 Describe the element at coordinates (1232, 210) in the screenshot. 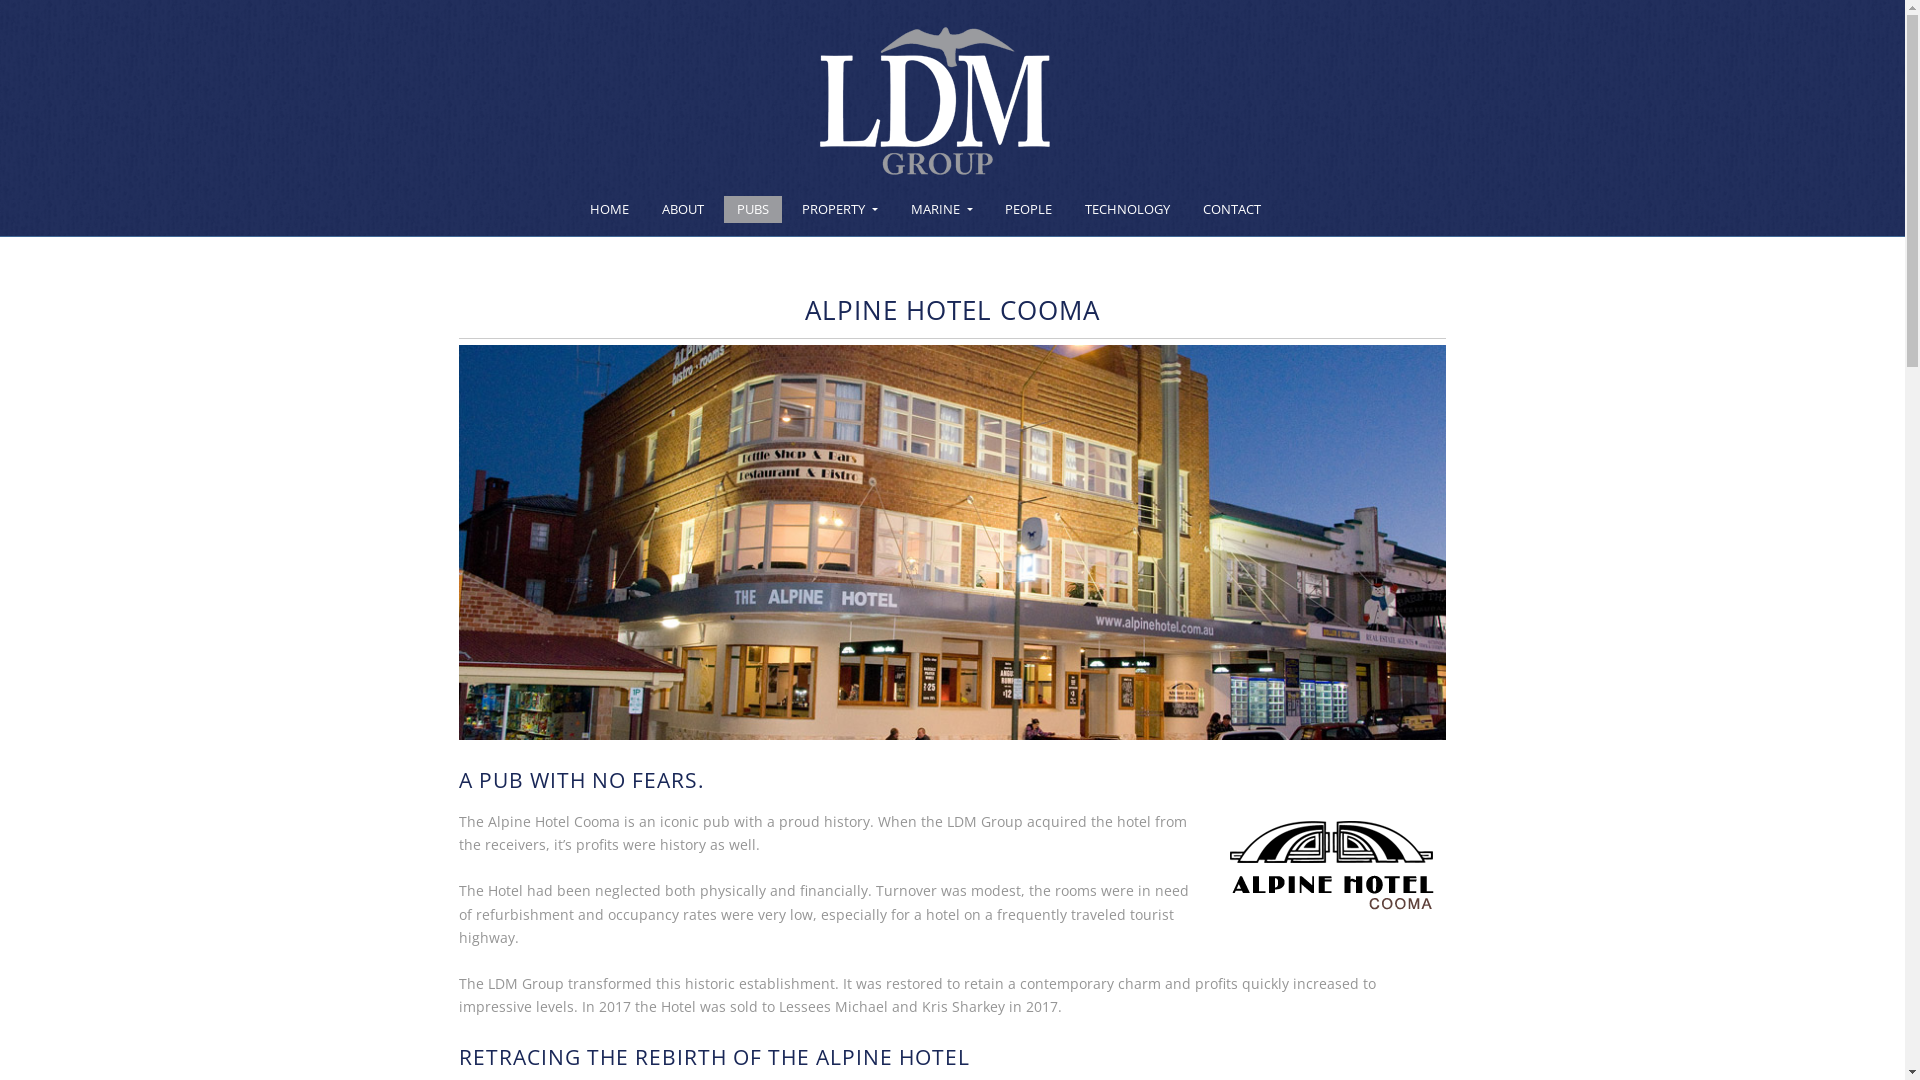

I see `CONTACT` at that location.